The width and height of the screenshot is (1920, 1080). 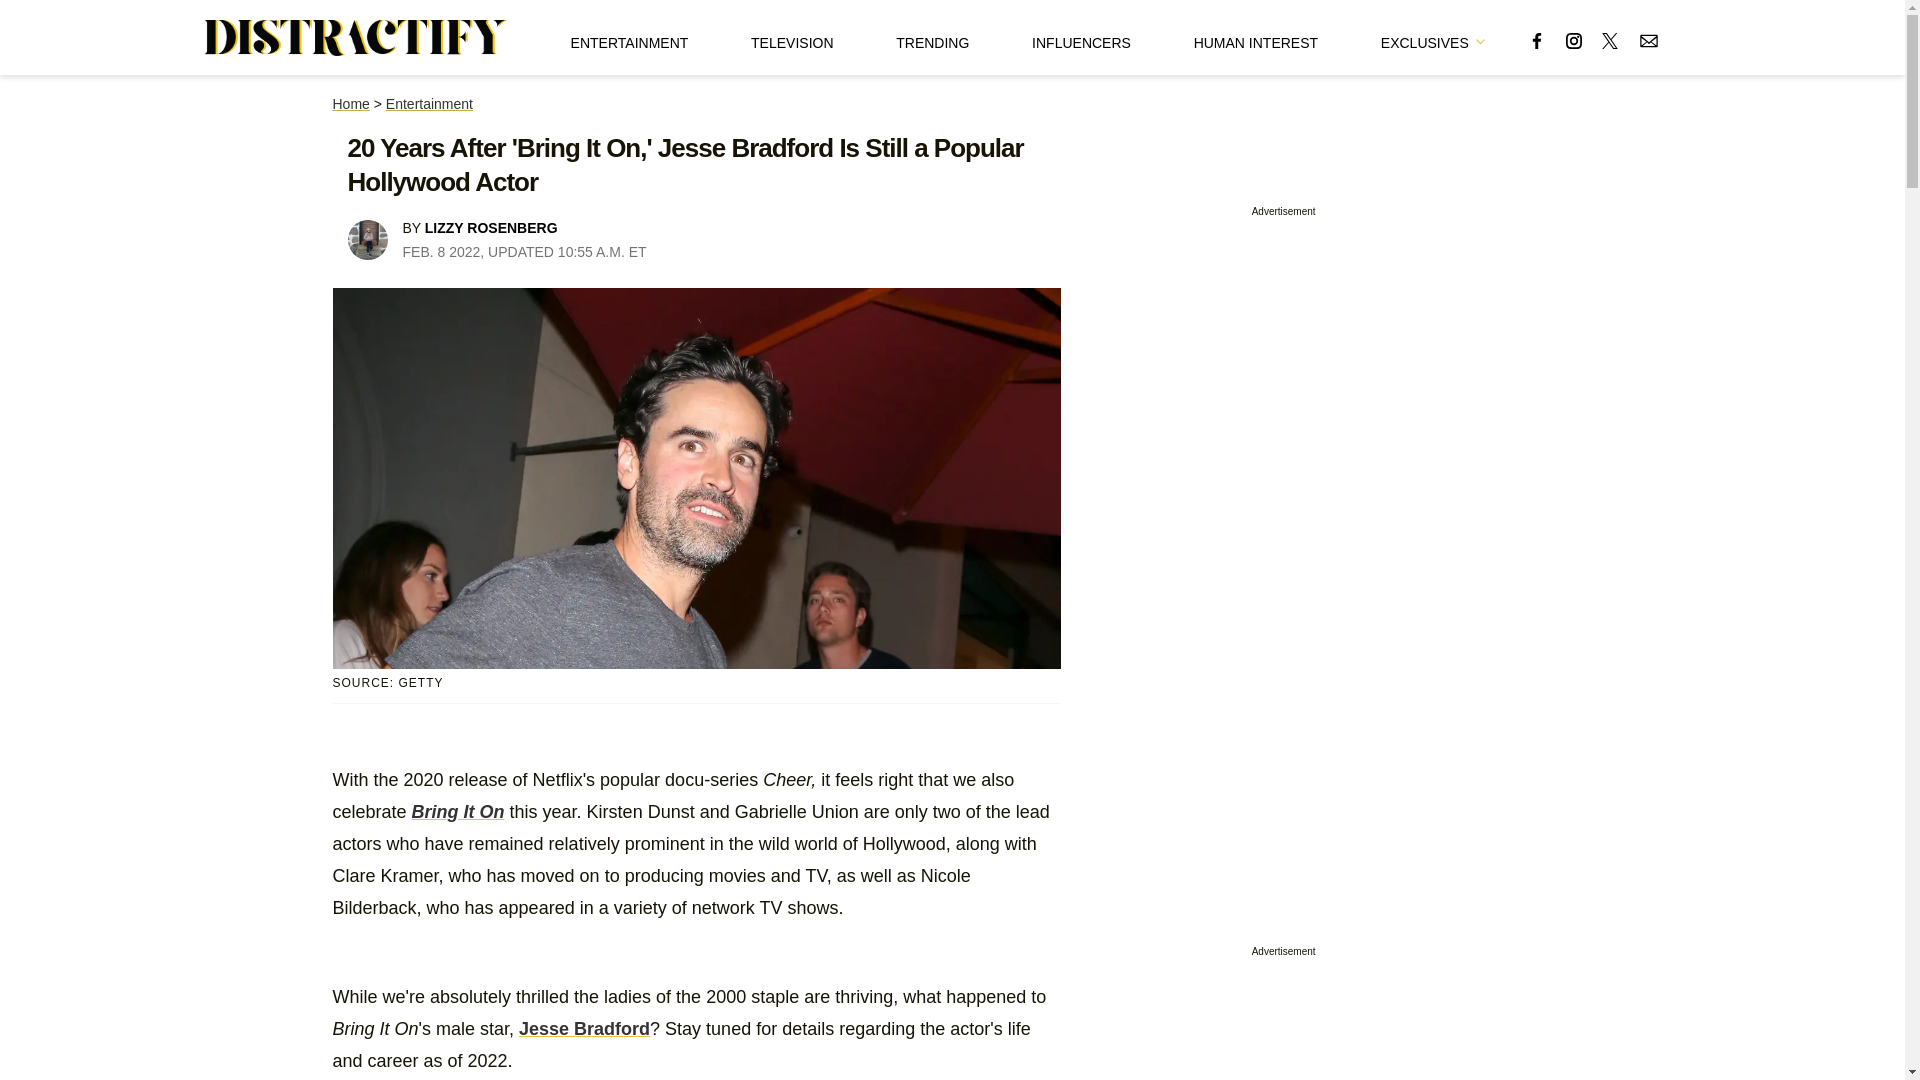 I want to click on HUMAN INTEREST, so click(x=1256, y=37).